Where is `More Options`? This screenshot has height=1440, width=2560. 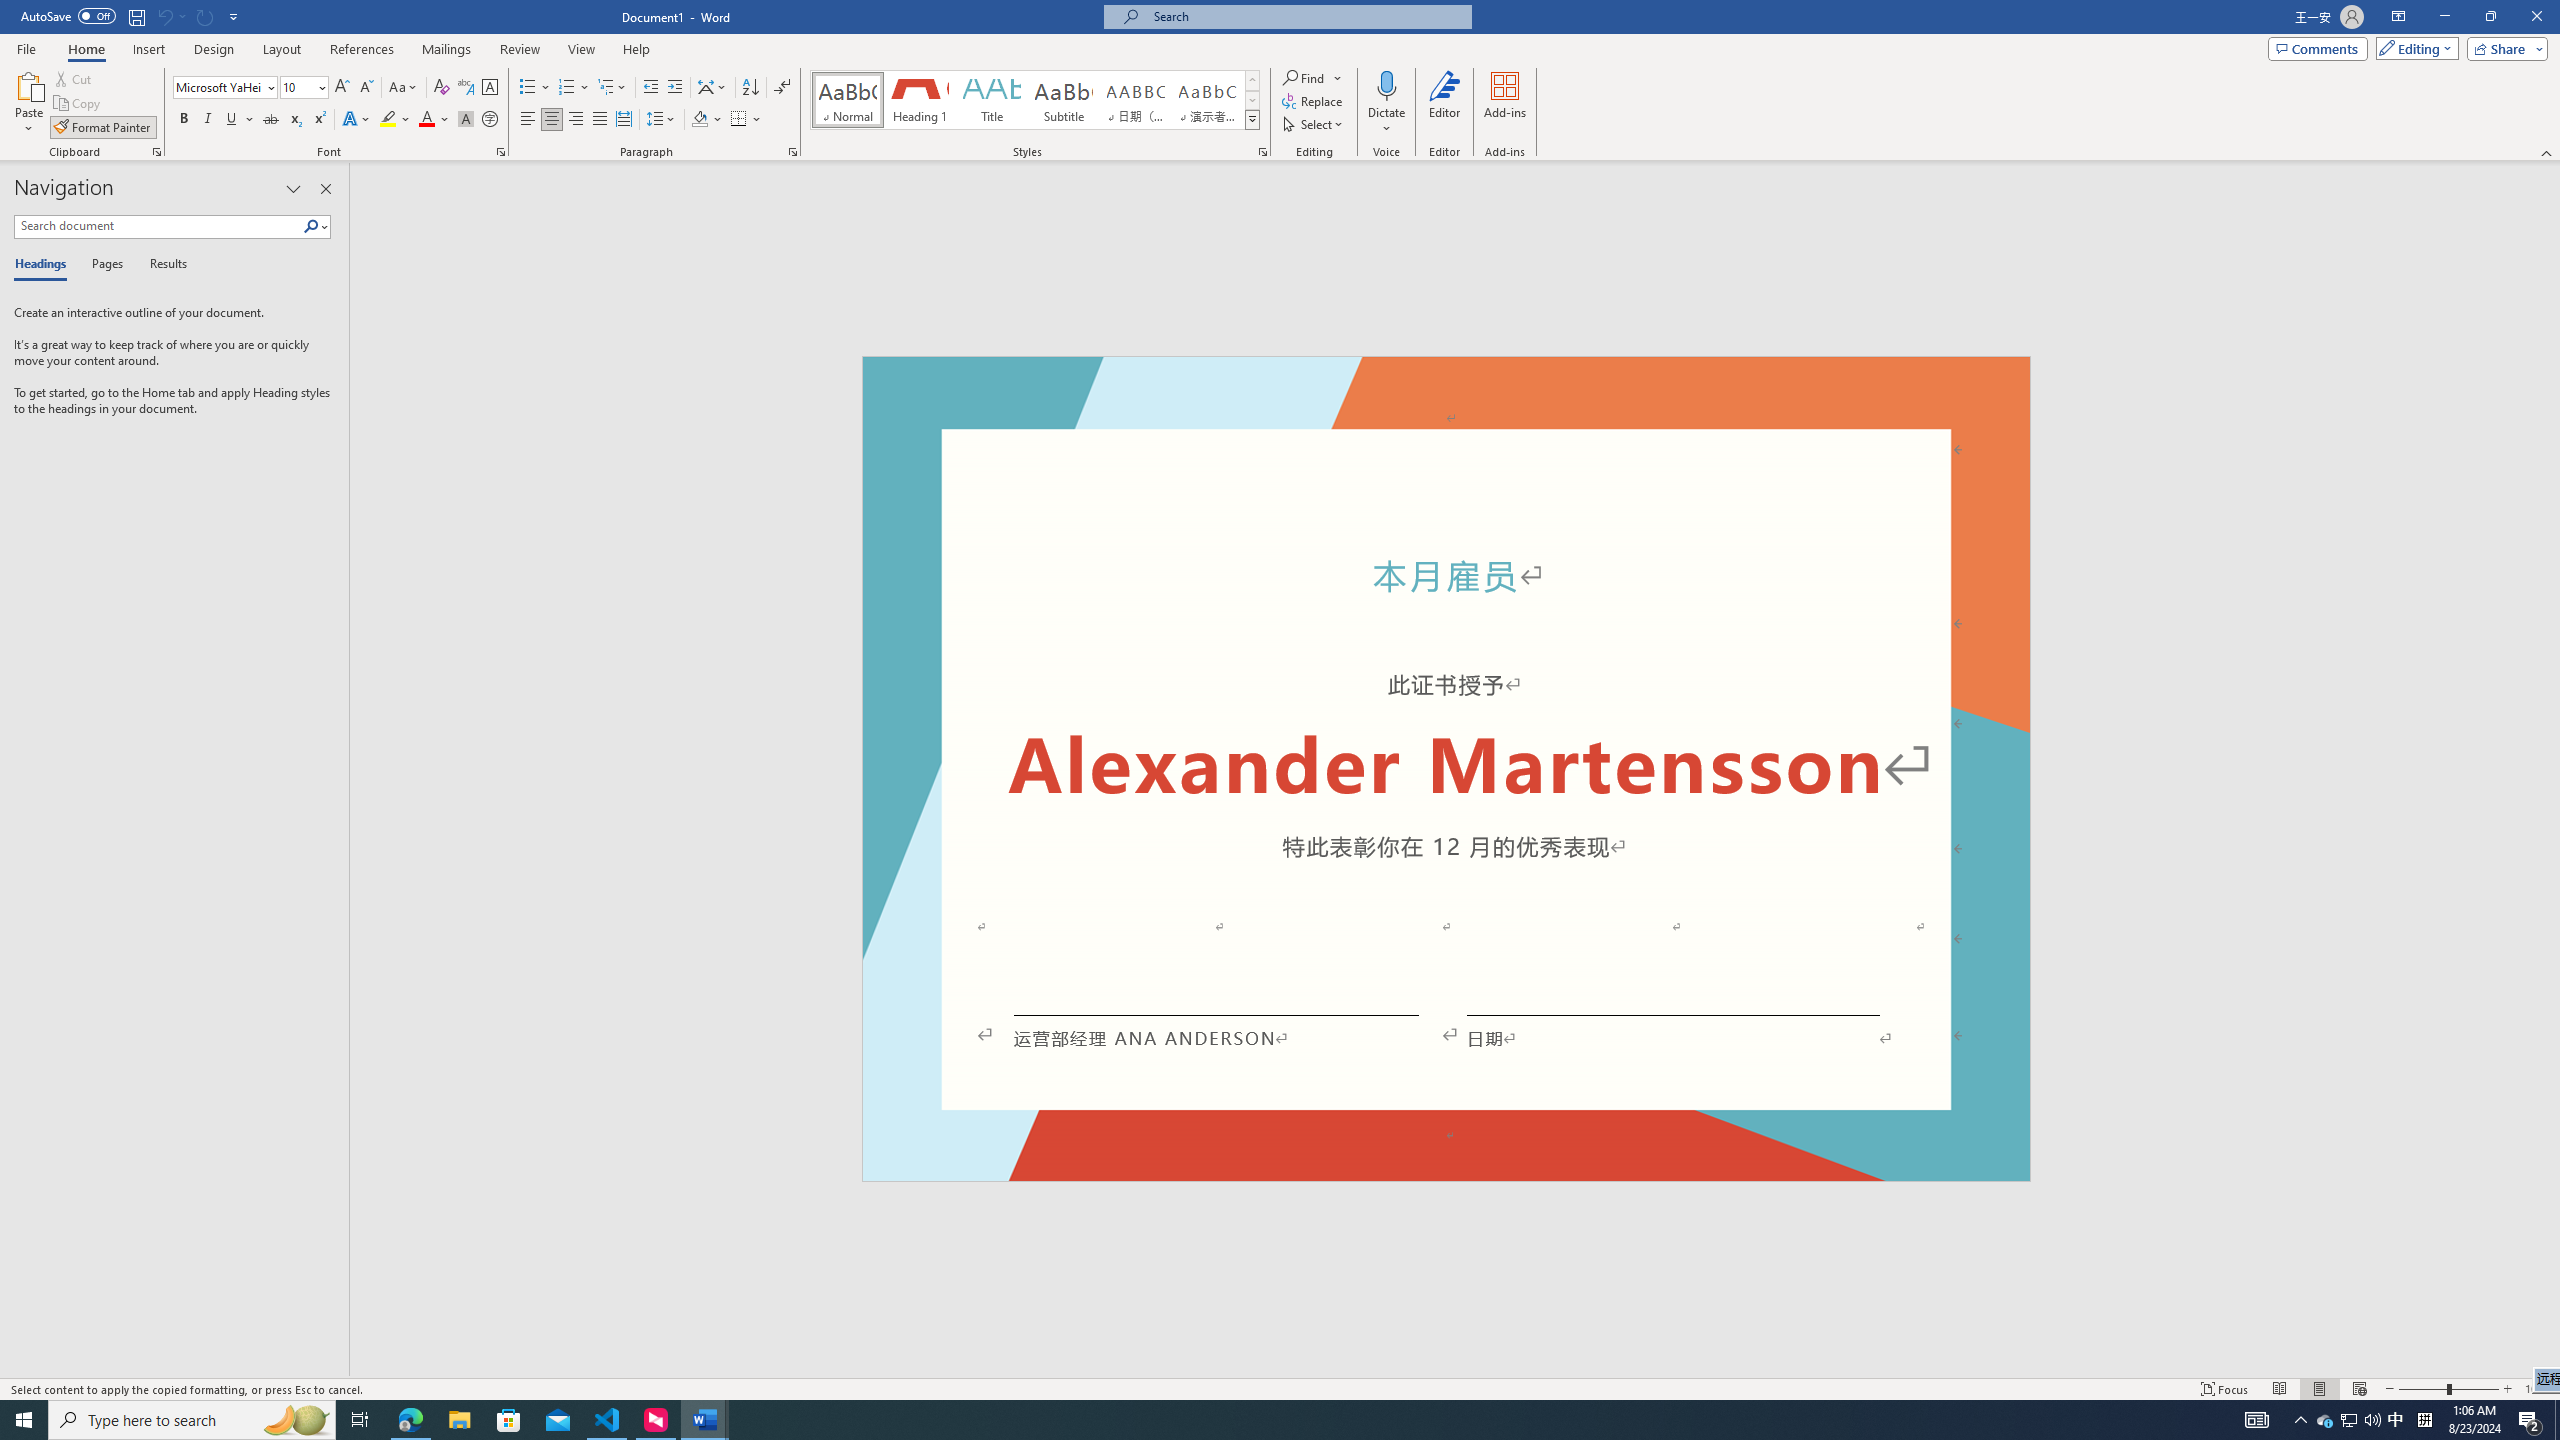
More Options is located at coordinates (1388, 121).